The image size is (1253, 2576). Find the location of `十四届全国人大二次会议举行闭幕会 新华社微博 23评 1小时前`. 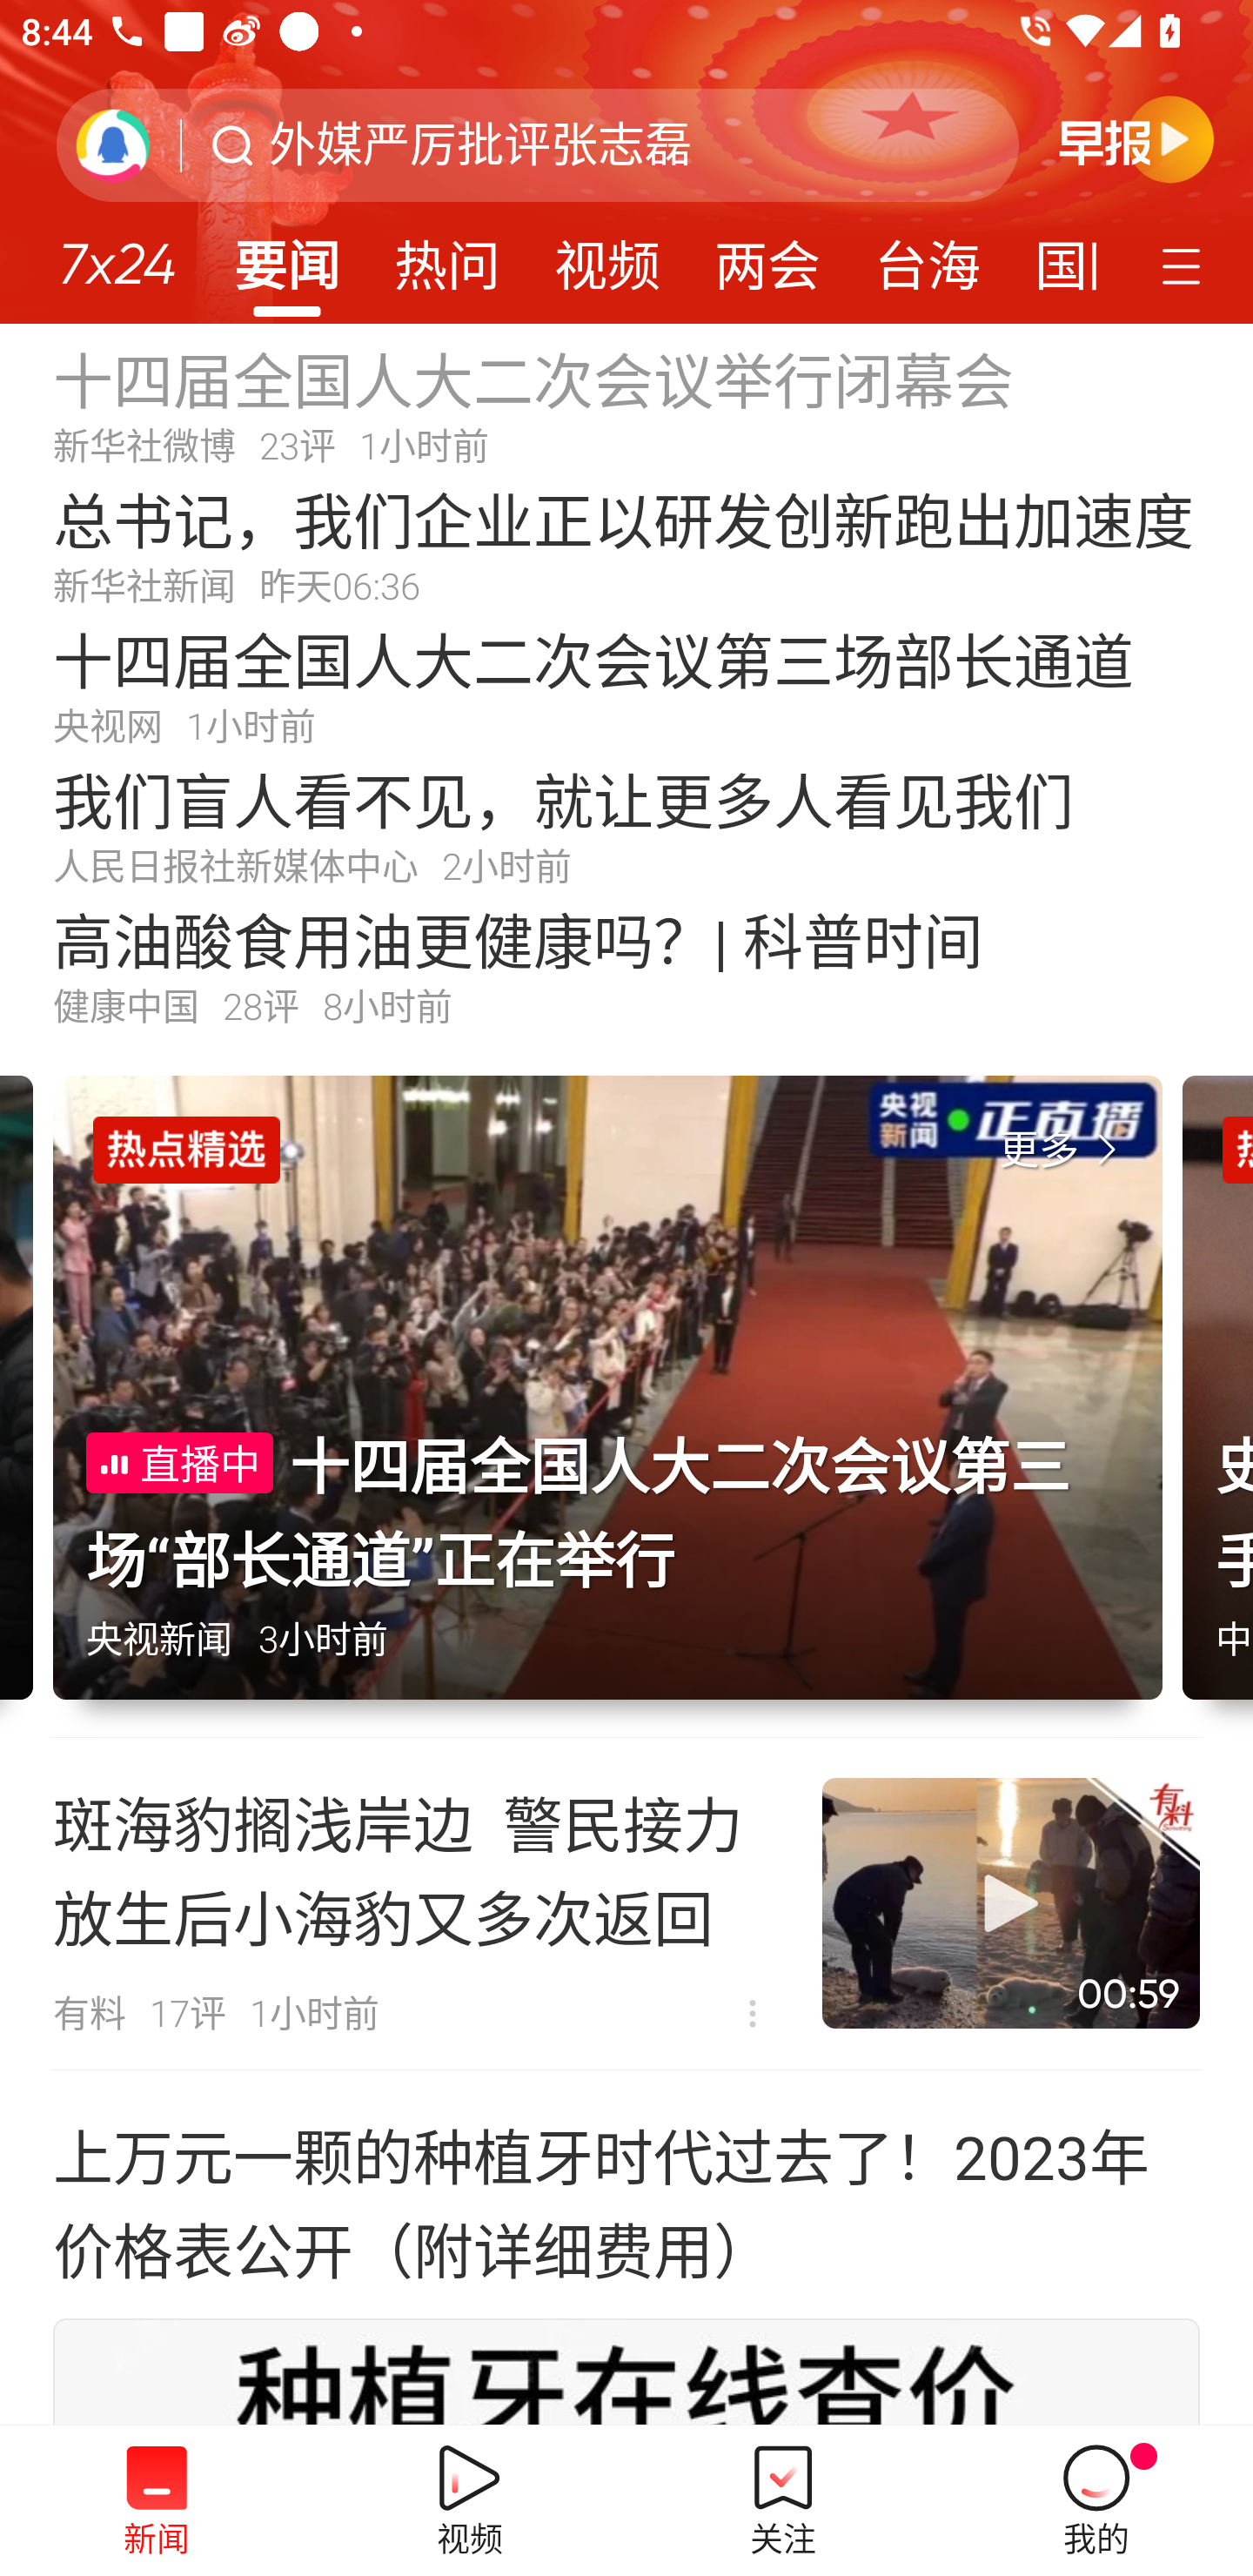

十四届全国人大二次会议举行闭幕会 新华社微博 23评 1小时前 is located at coordinates (626, 404).